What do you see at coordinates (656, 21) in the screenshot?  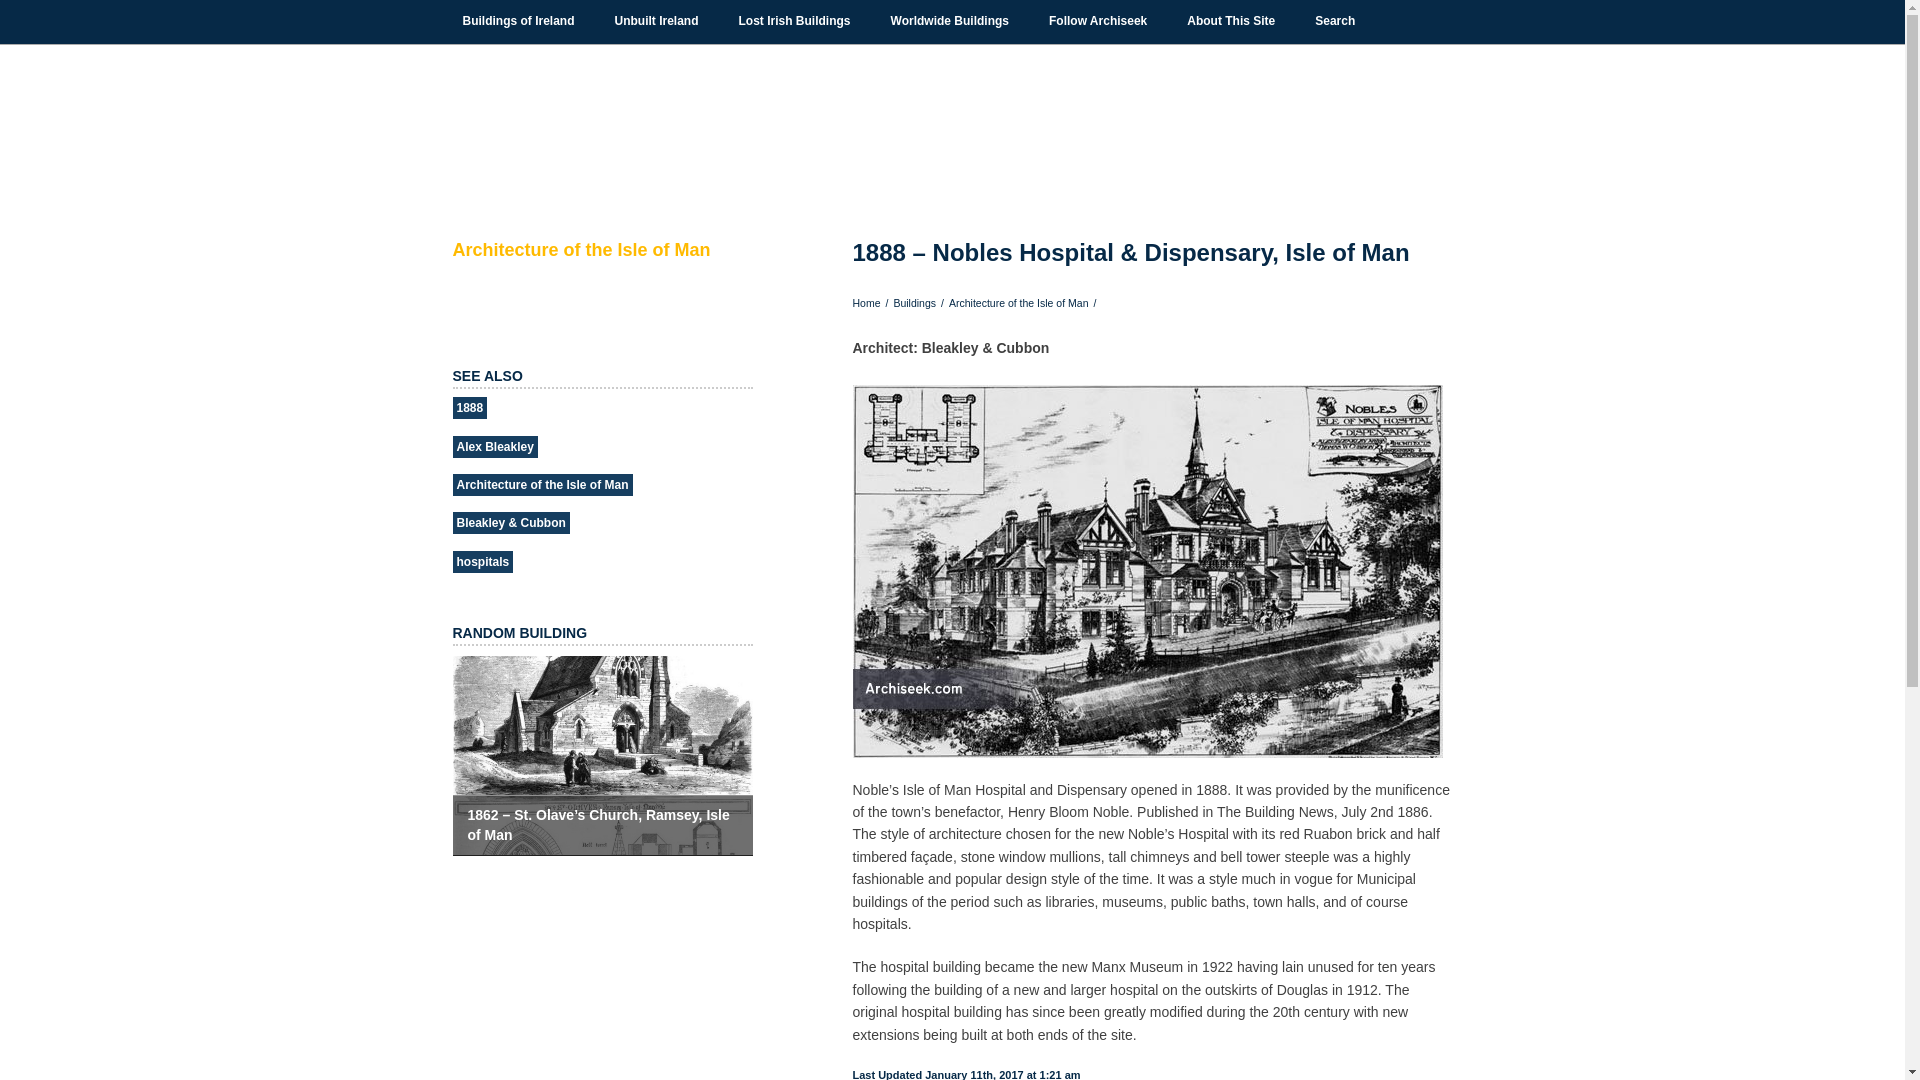 I see `Unbuilt Ireland` at bounding box center [656, 21].